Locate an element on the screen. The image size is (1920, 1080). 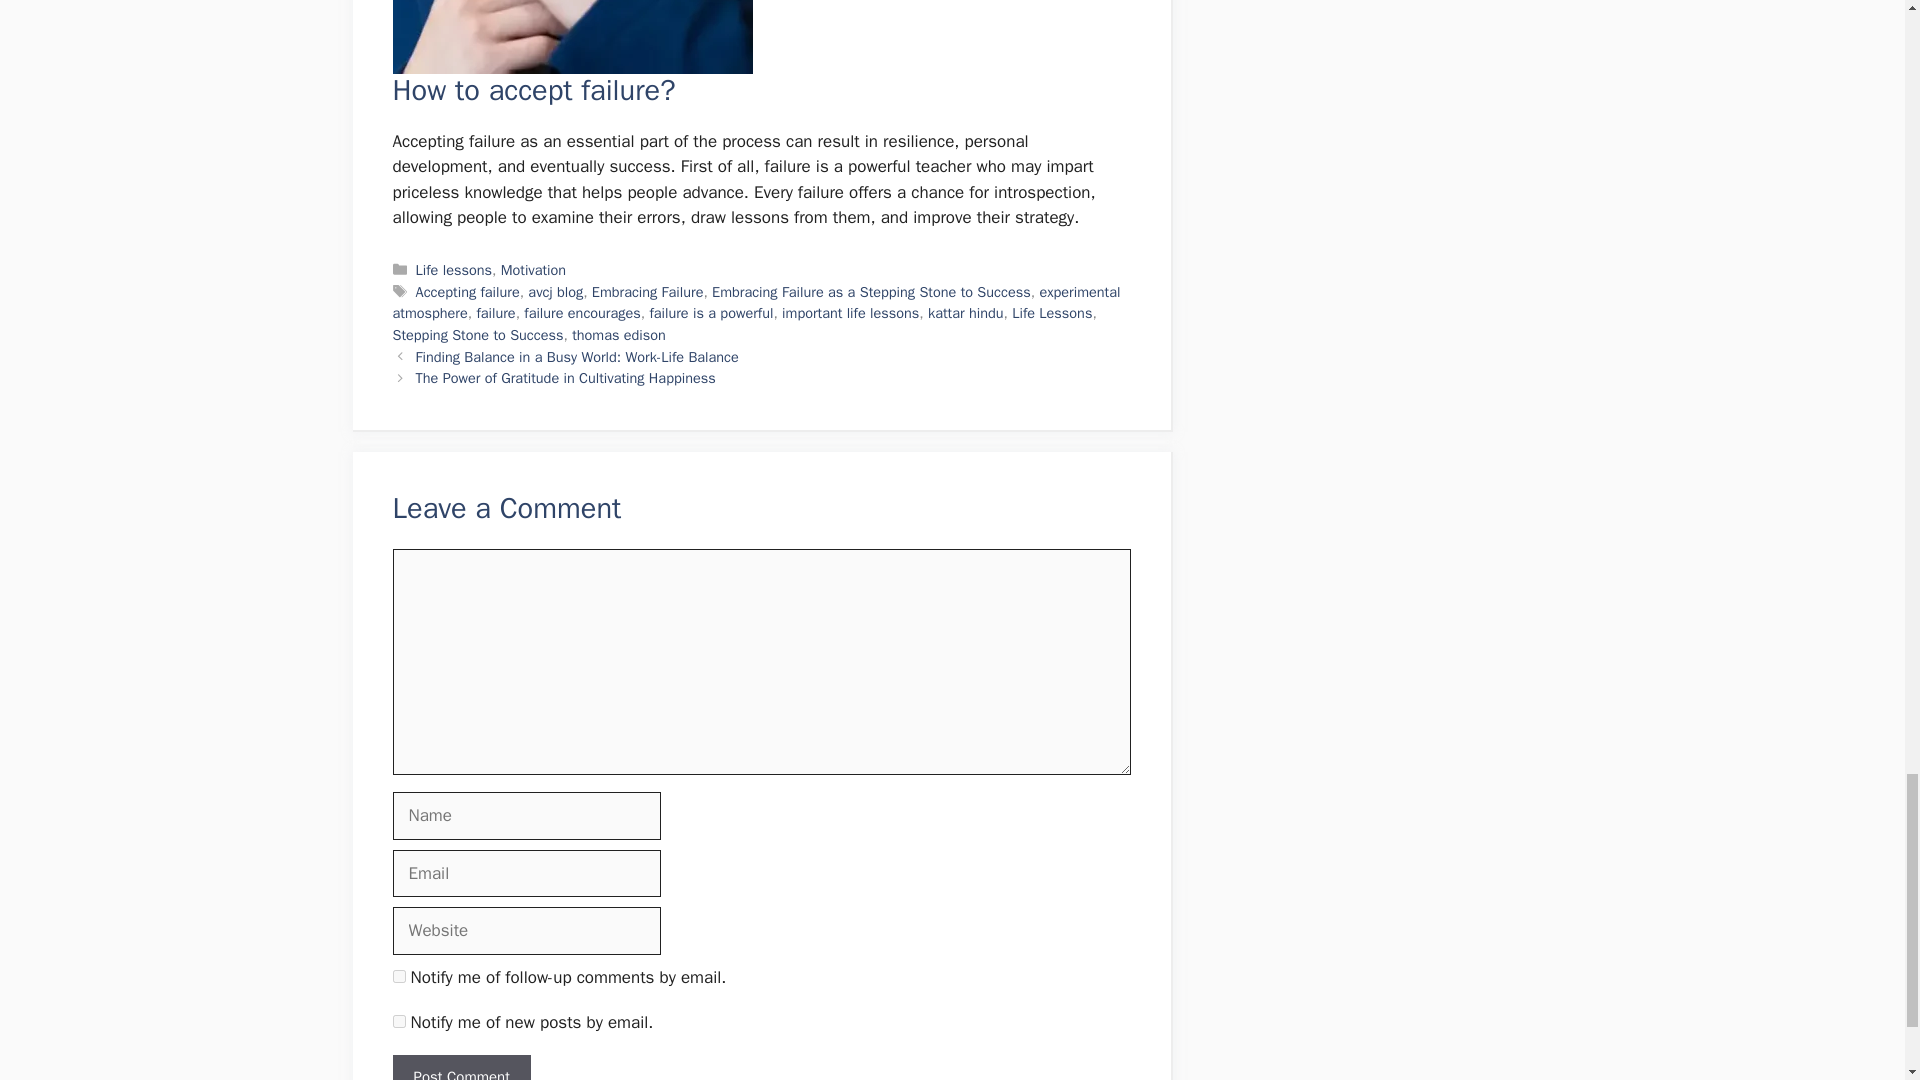
Accepting failure is located at coordinates (468, 292).